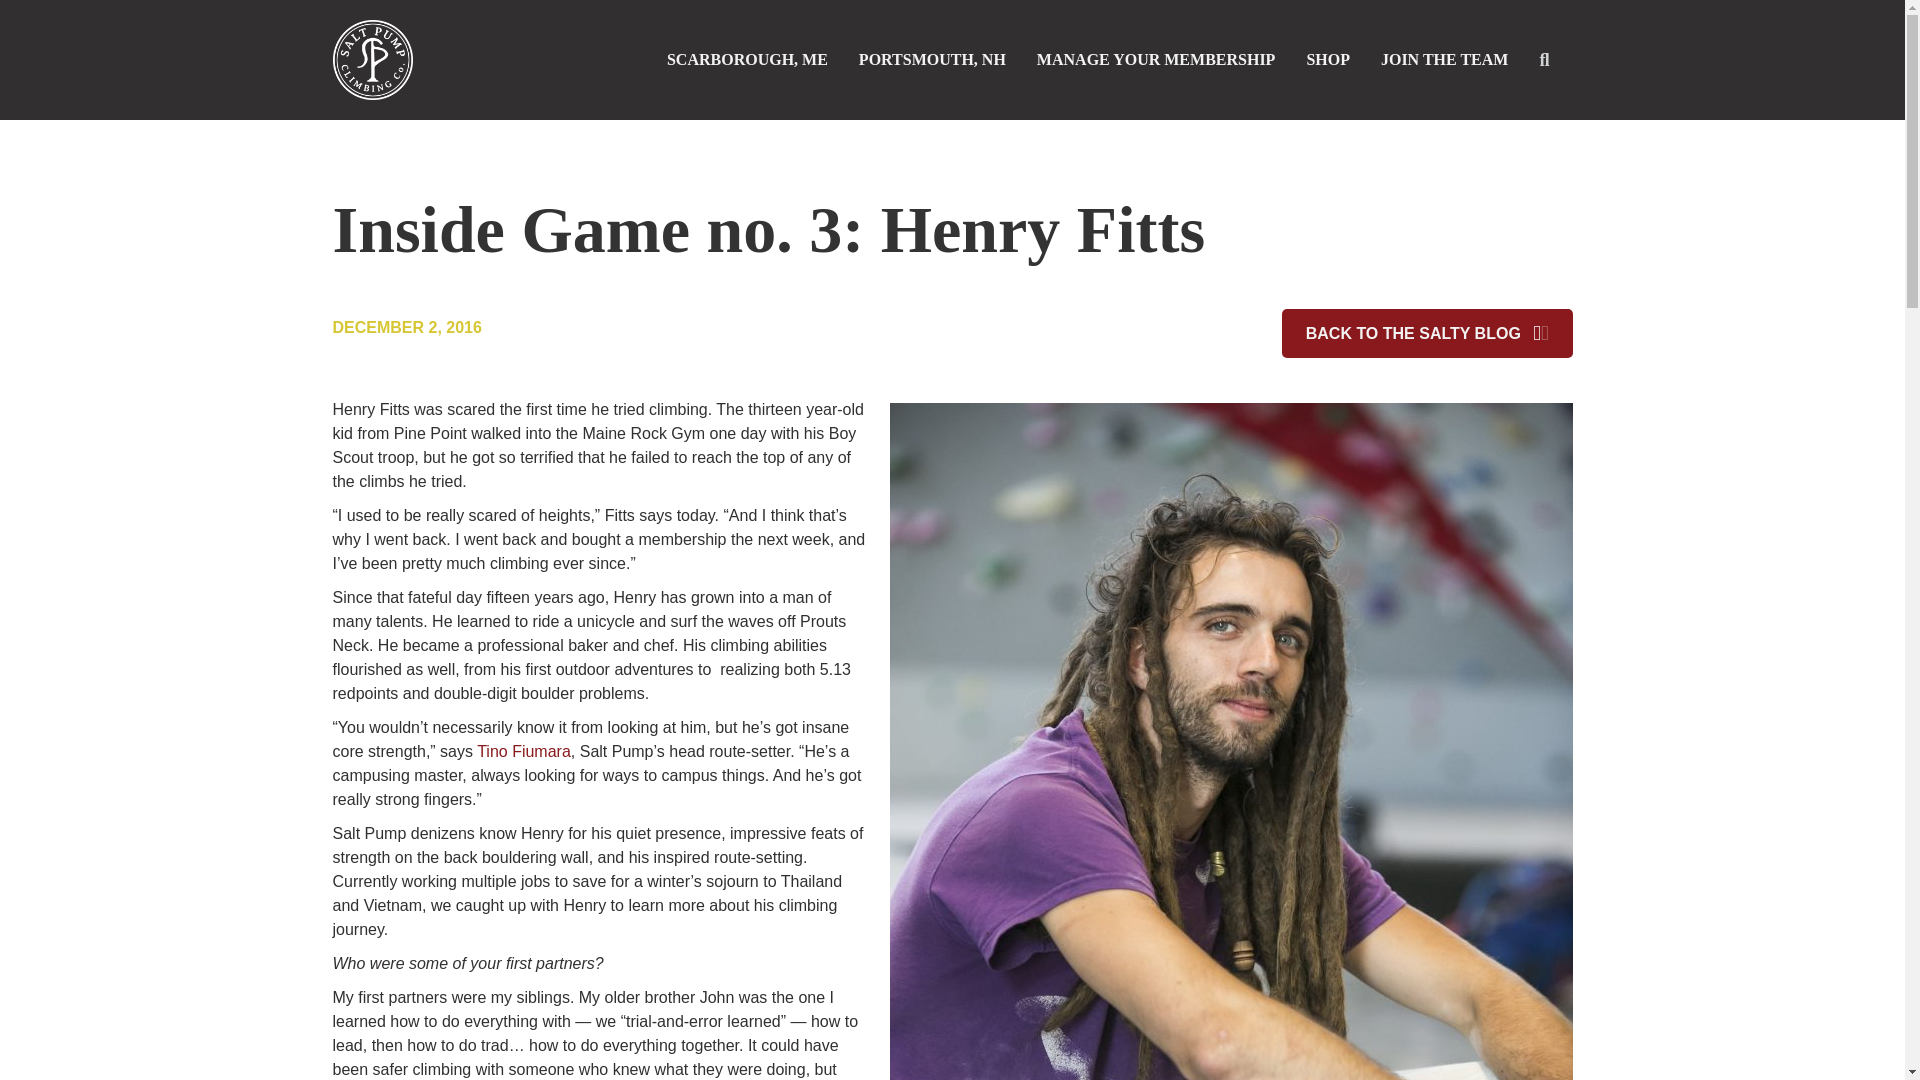 This screenshot has width=1920, height=1080. What do you see at coordinates (1427, 332) in the screenshot?
I see `BACK TO THE SALTY BLOG` at bounding box center [1427, 332].